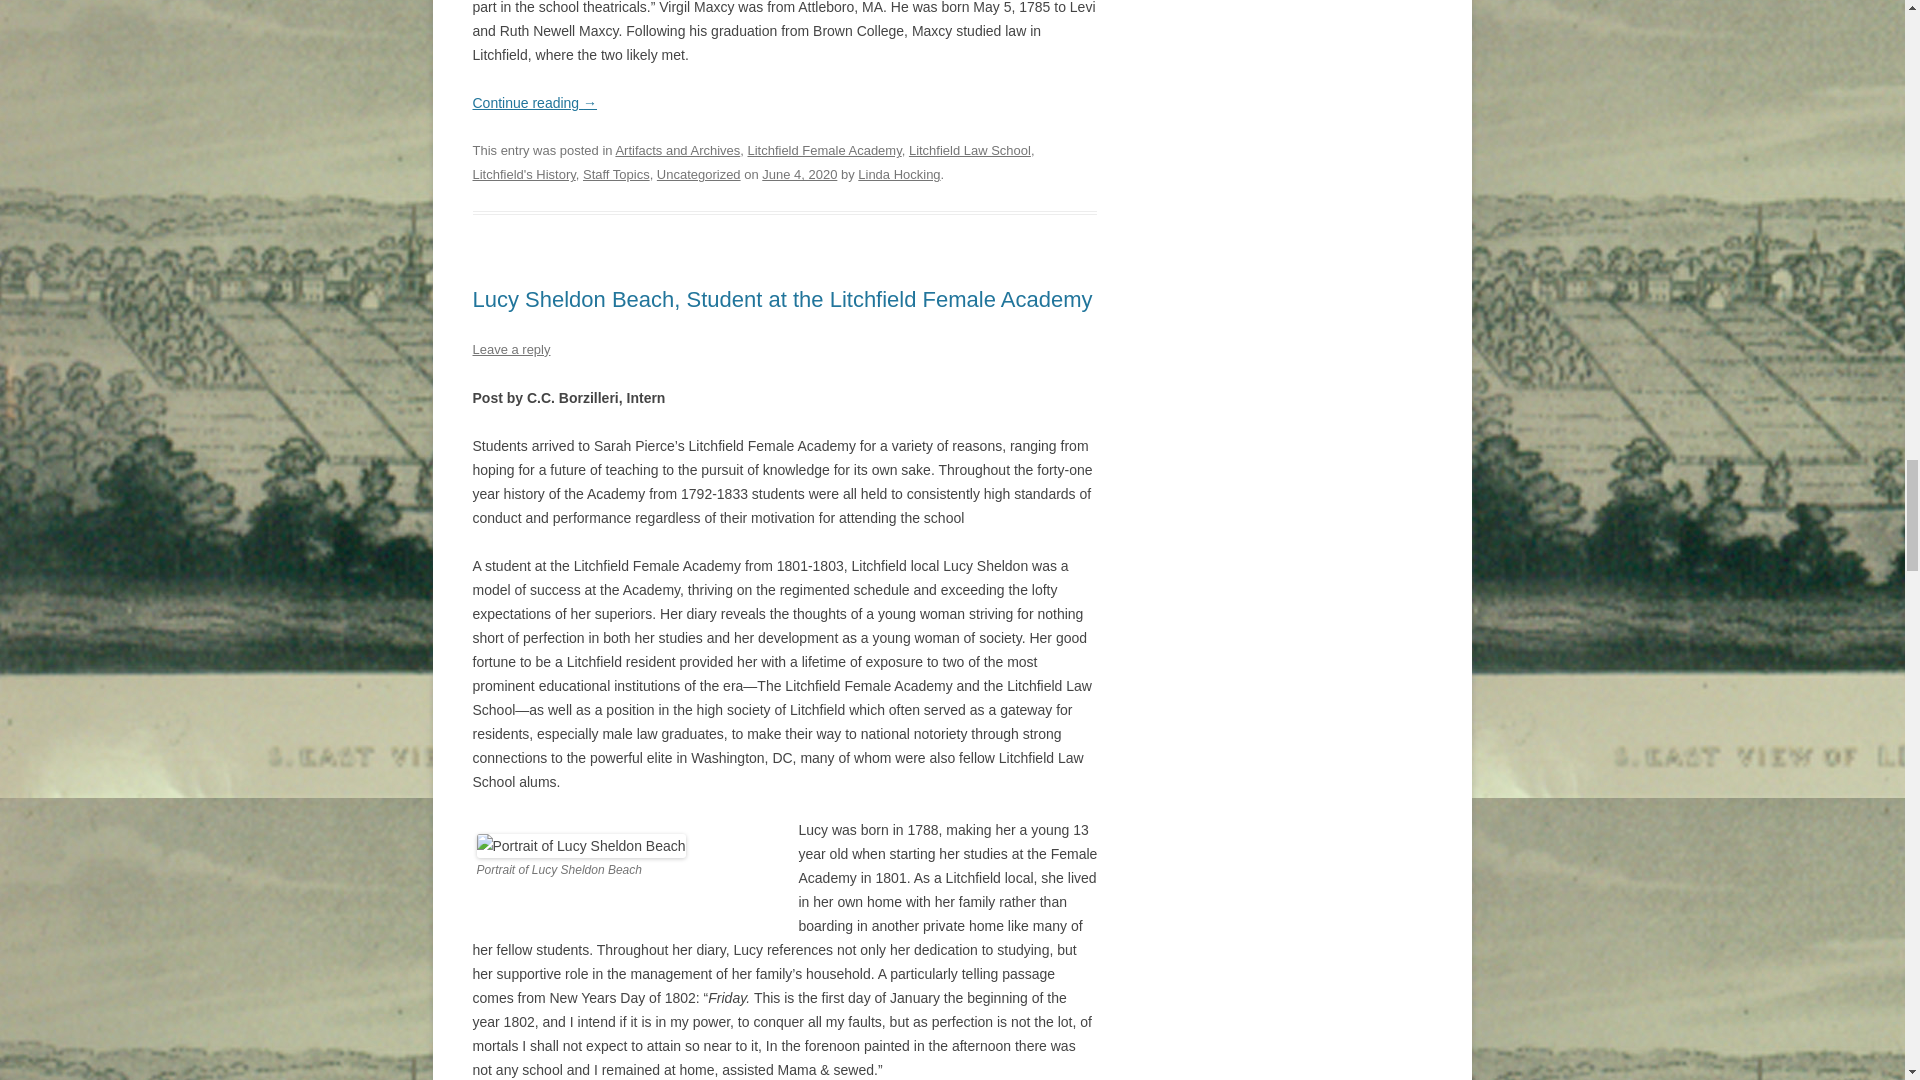 This screenshot has height=1080, width=1920. What do you see at coordinates (899, 174) in the screenshot?
I see `View all posts by Linda Hocking` at bounding box center [899, 174].